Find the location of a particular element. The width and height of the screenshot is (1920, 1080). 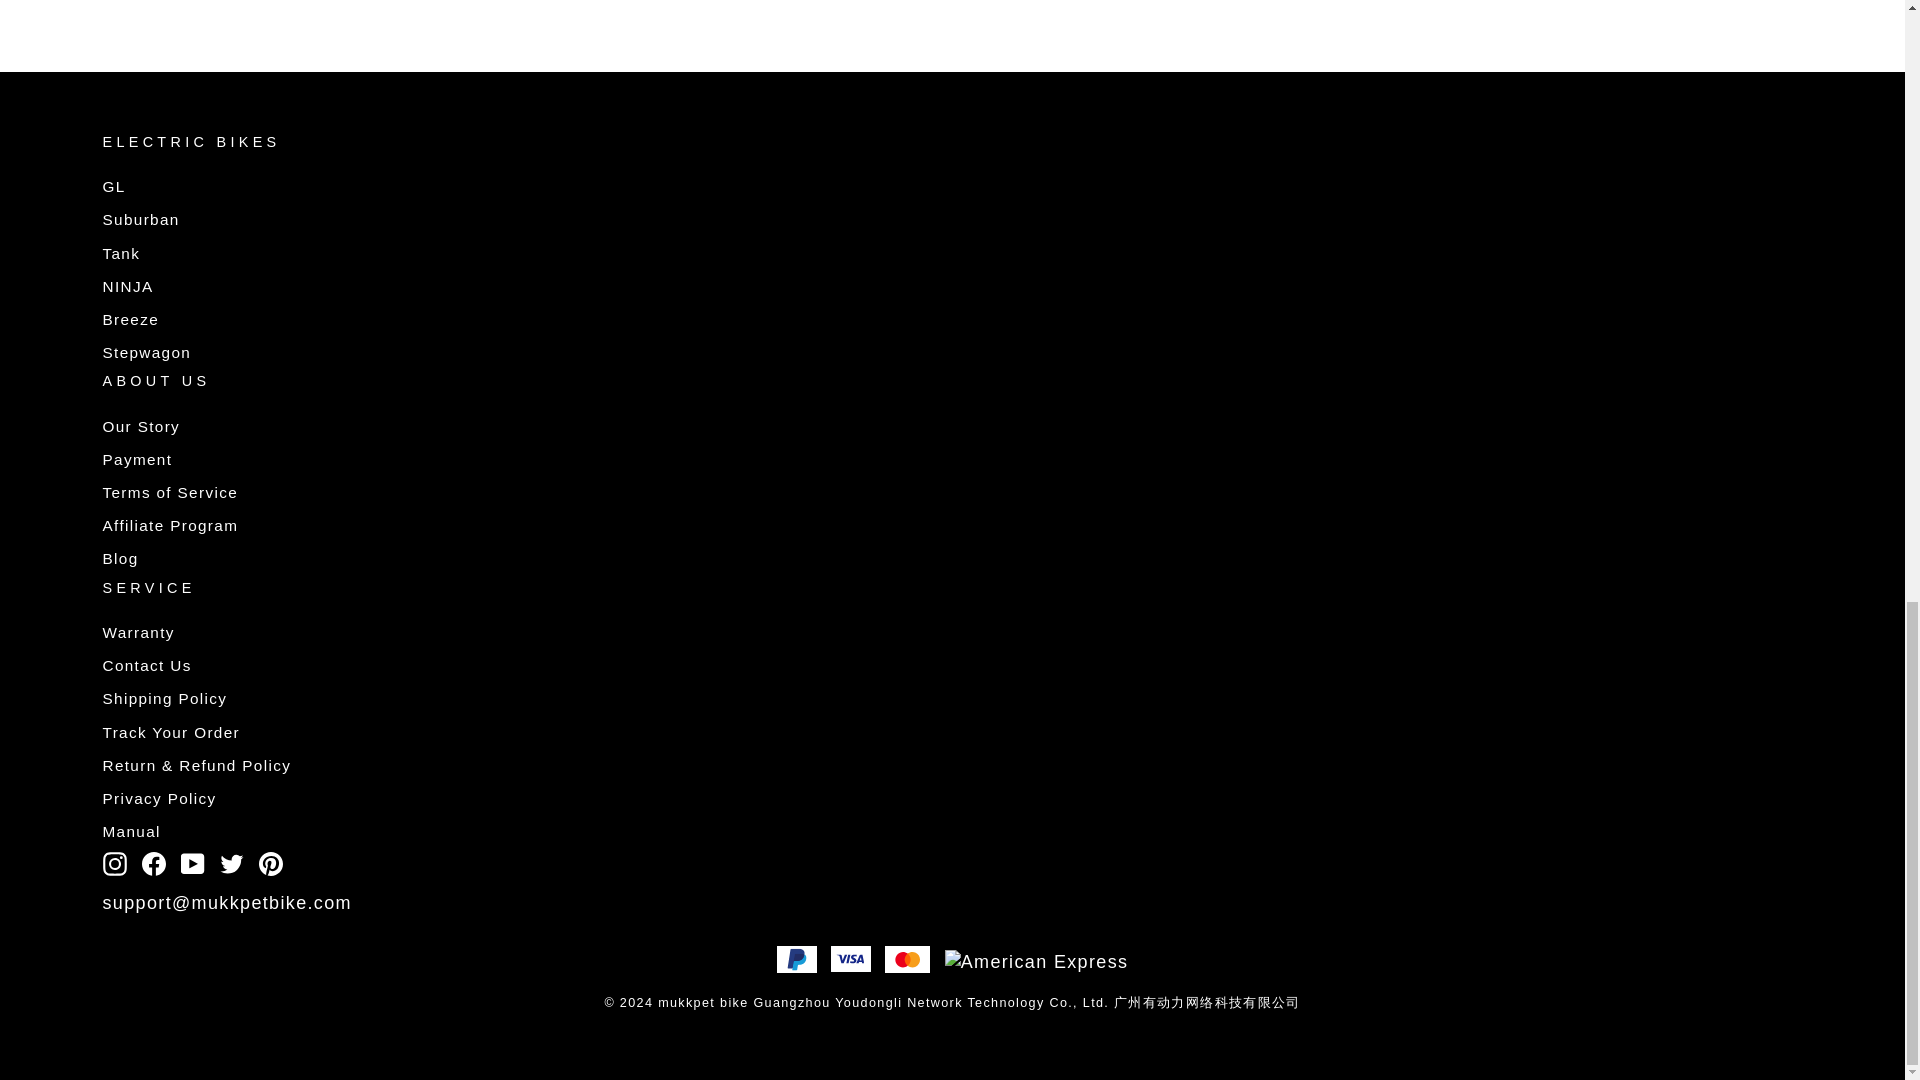

mukkpet bike on Instagram is located at coordinates (114, 862).